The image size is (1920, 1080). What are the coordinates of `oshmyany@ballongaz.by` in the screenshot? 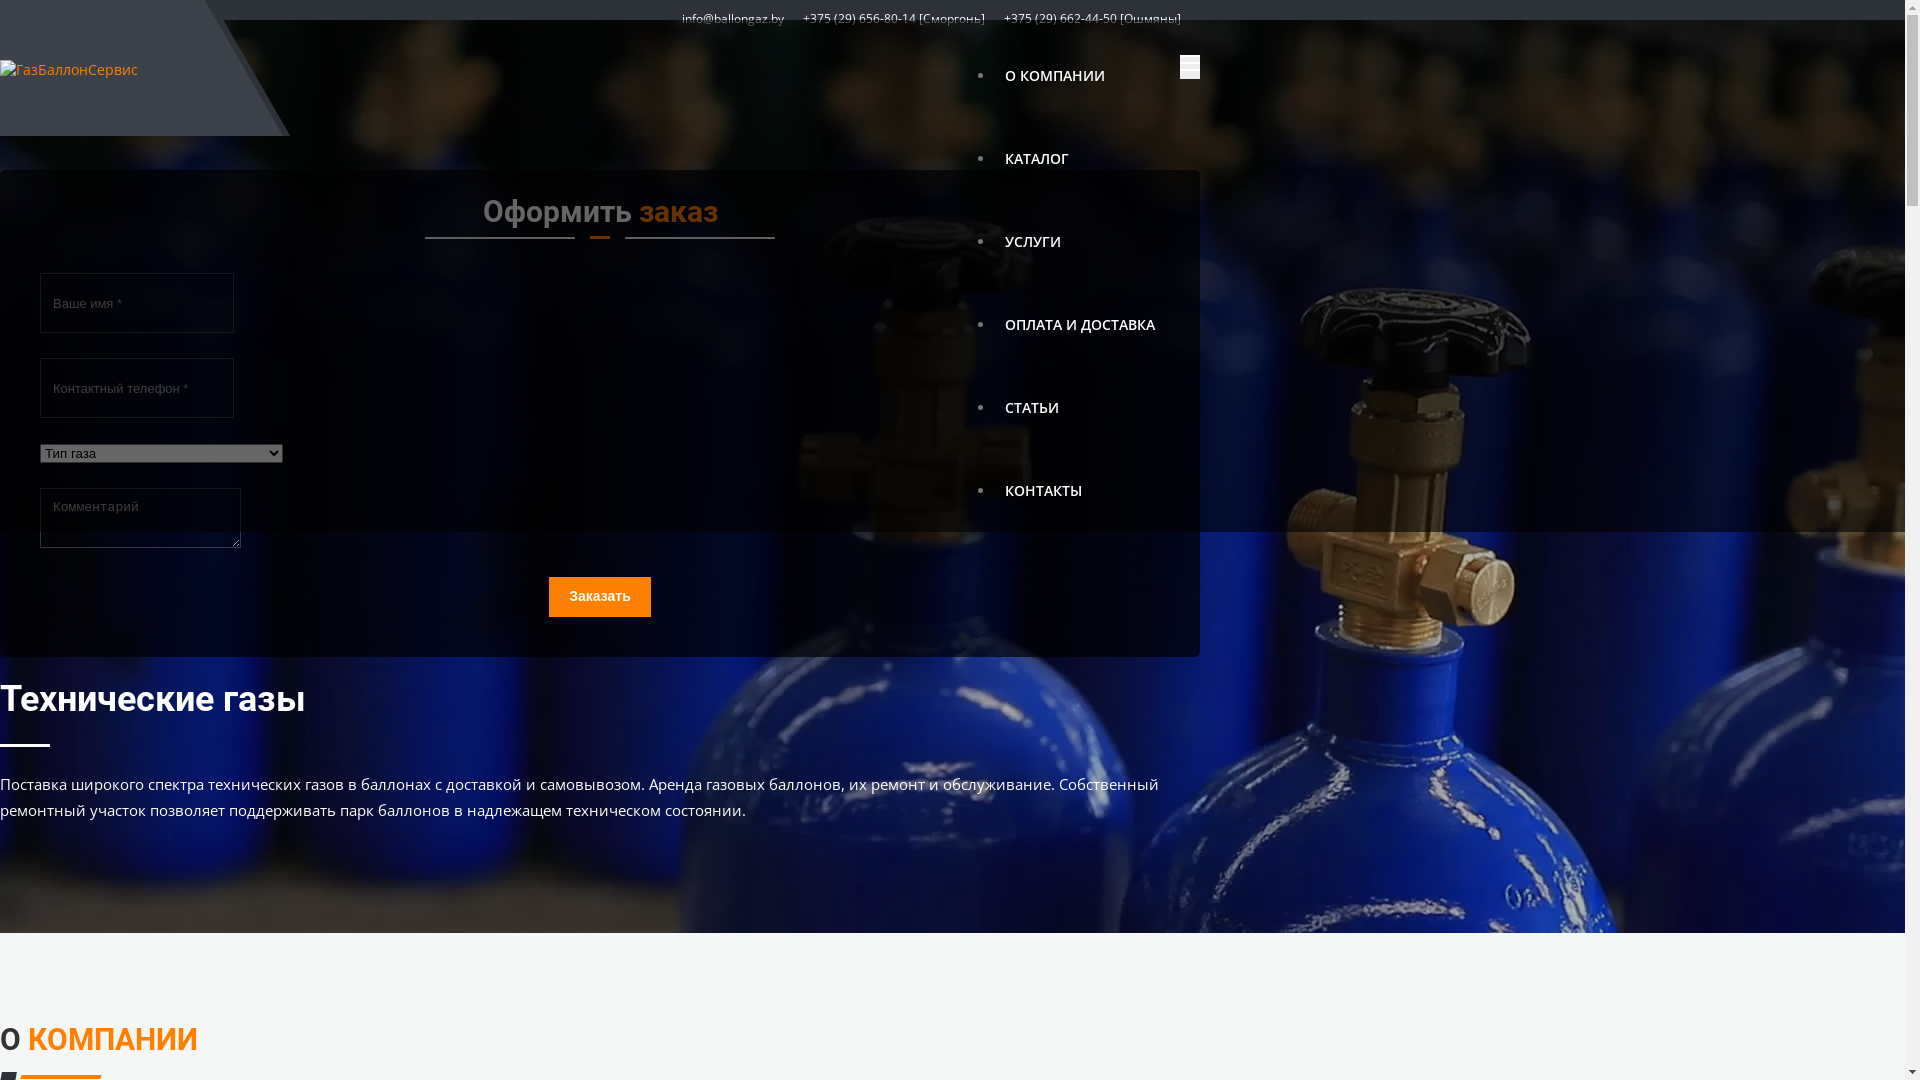 It's located at (620, 914).